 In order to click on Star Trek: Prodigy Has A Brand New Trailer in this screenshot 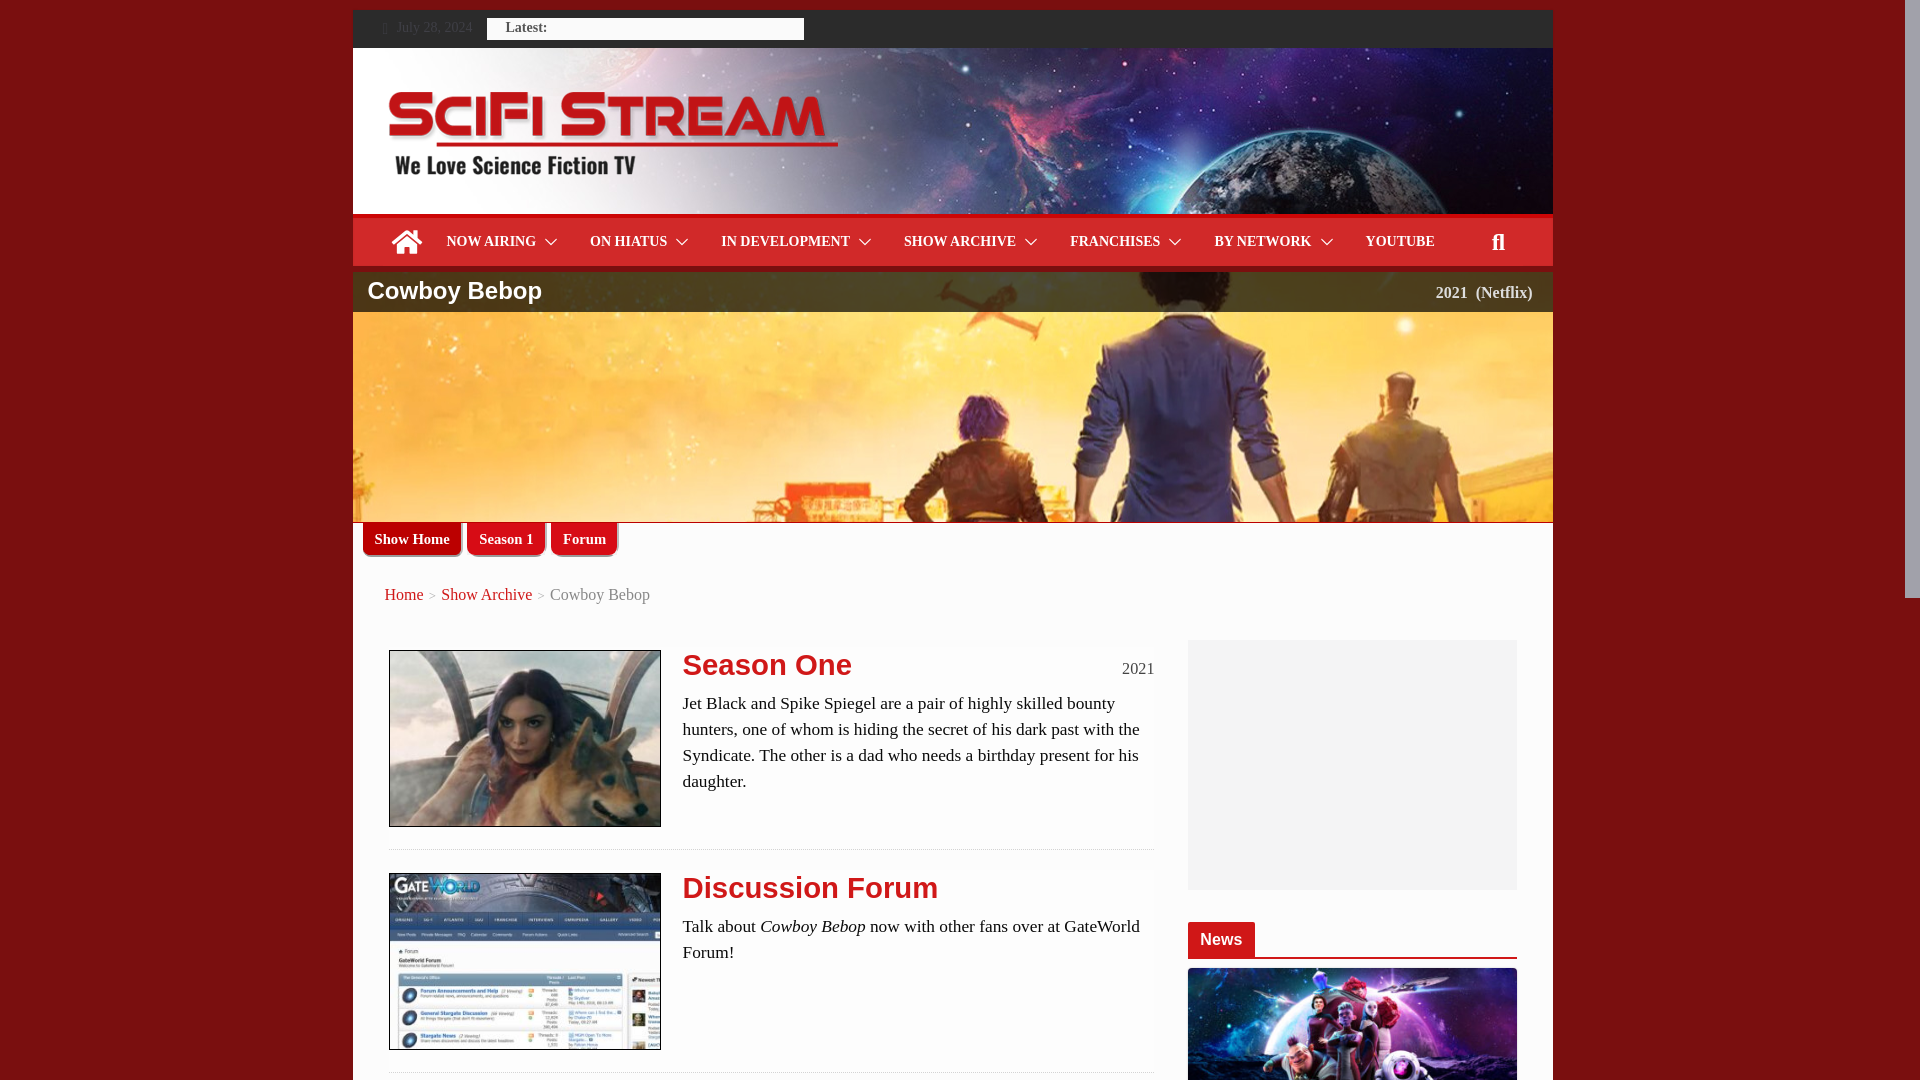, I will do `click(1352, 1024)`.